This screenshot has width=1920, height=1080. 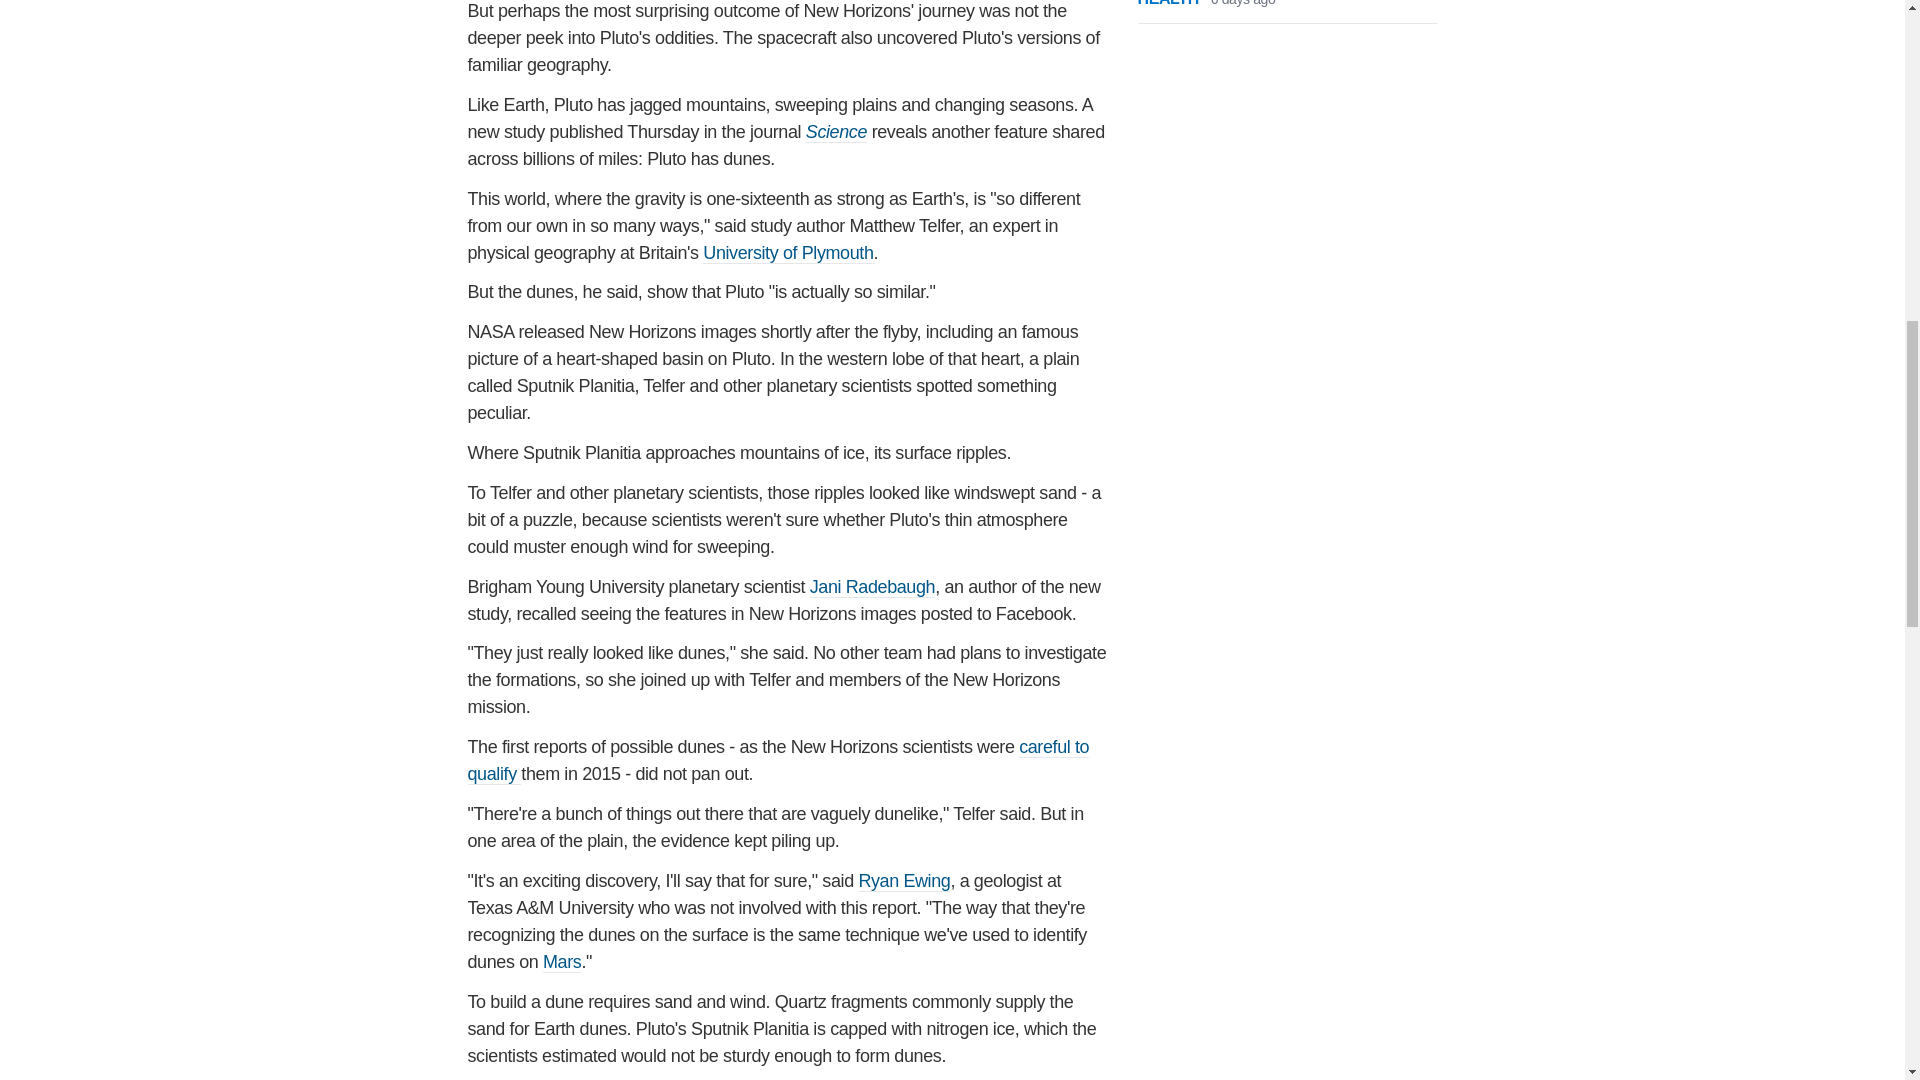 What do you see at coordinates (836, 132) in the screenshot?
I see `Science` at bounding box center [836, 132].